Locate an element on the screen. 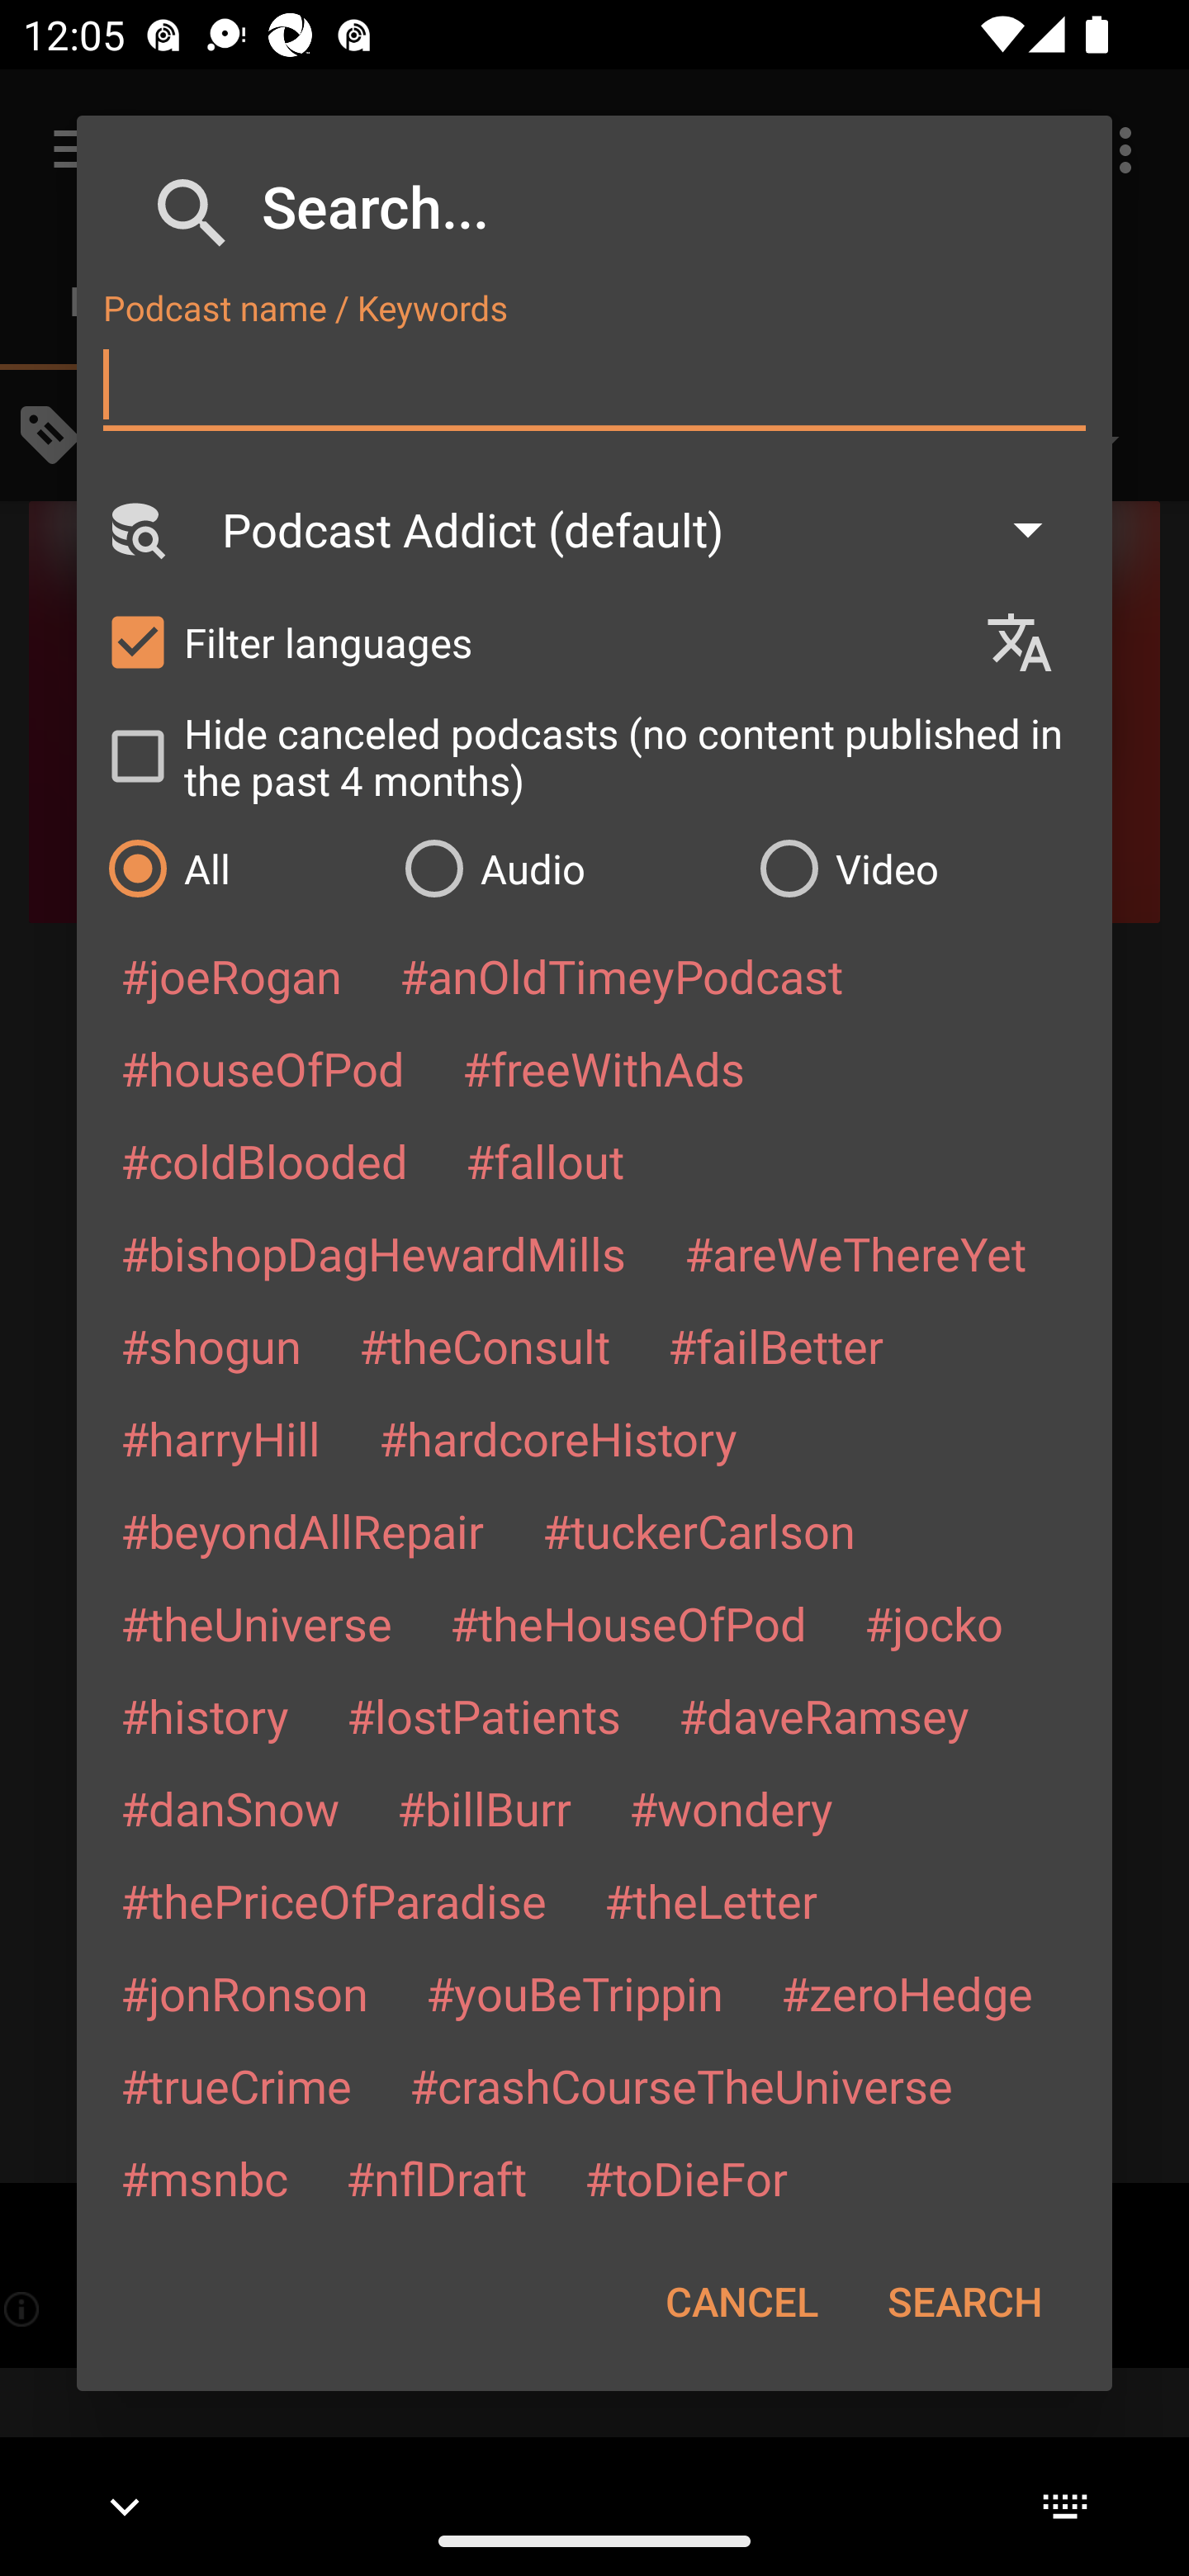 The height and width of the screenshot is (2576, 1189). #youBeTrippin is located at coordinates (574, 1993).